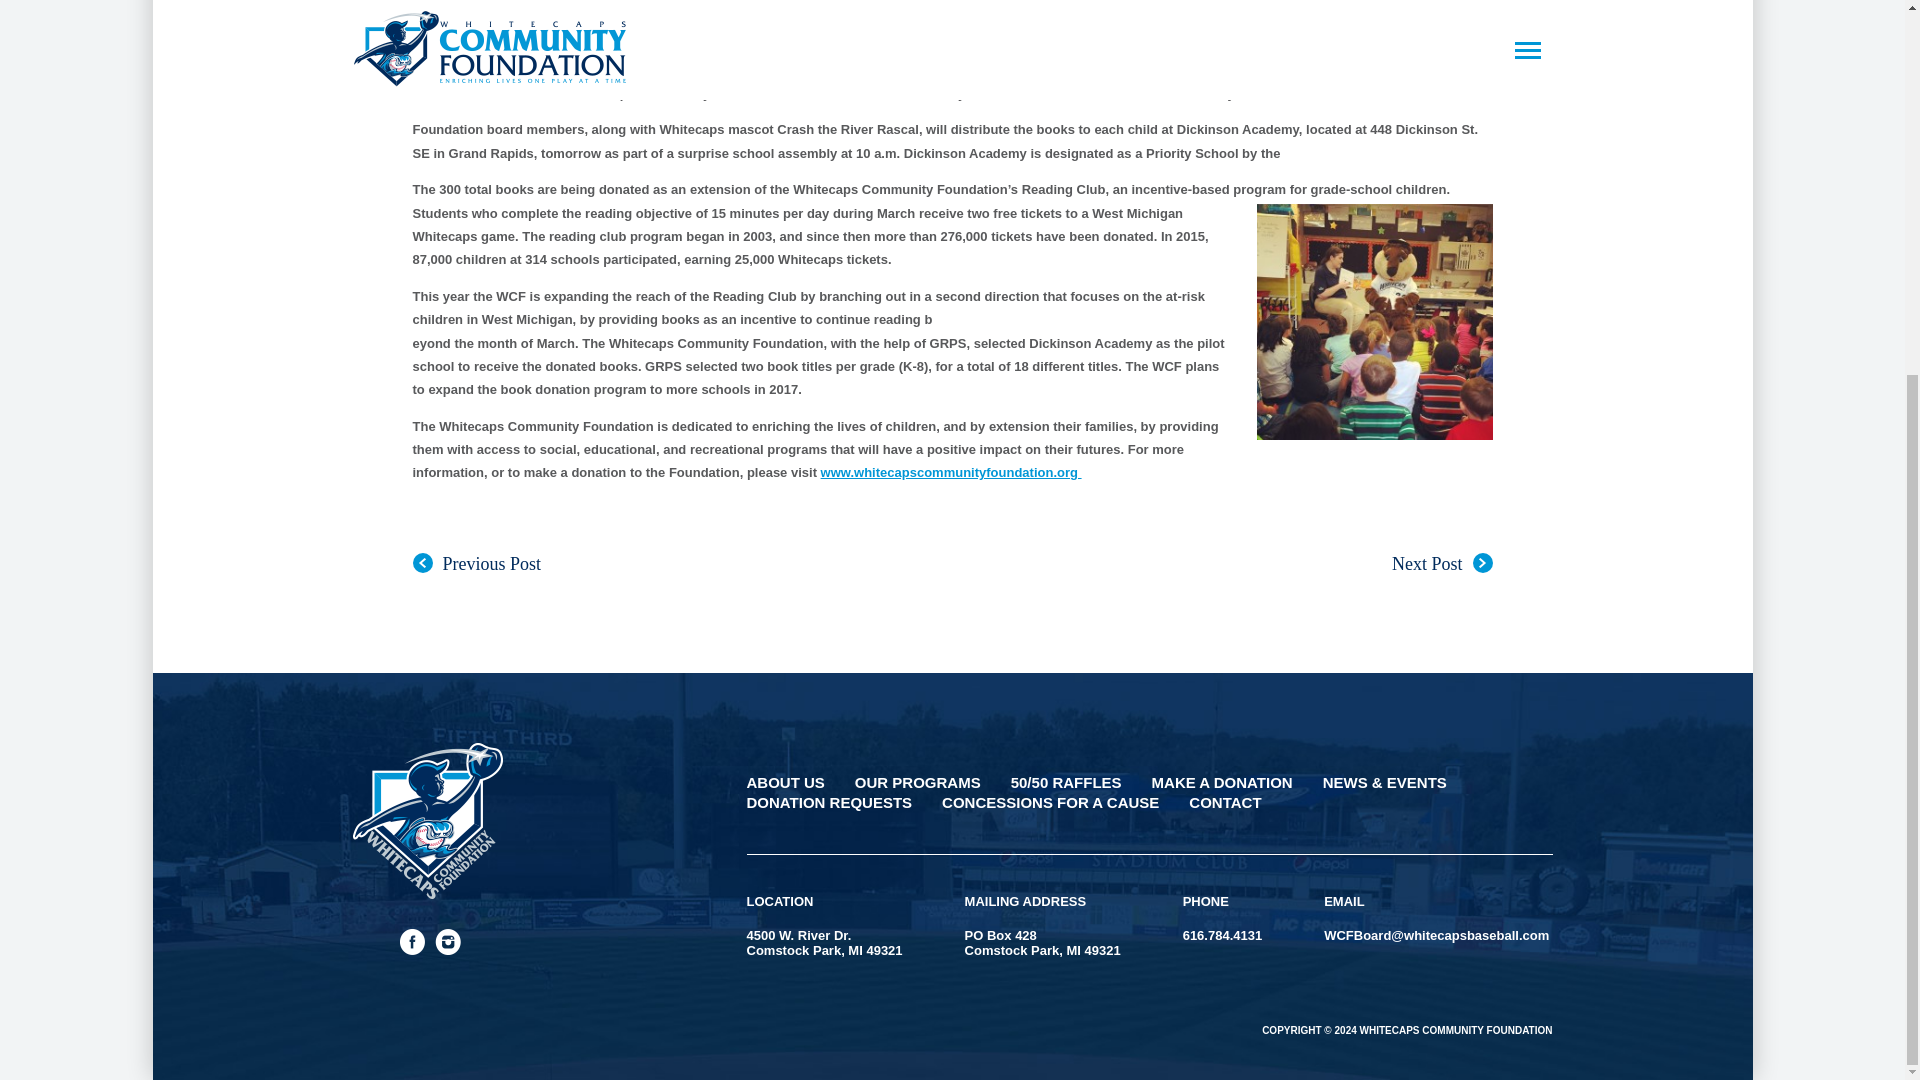 The image size is (1920, 1080). I want to click on www.whitecapscommunityfoundation.org , so click(952, 472).